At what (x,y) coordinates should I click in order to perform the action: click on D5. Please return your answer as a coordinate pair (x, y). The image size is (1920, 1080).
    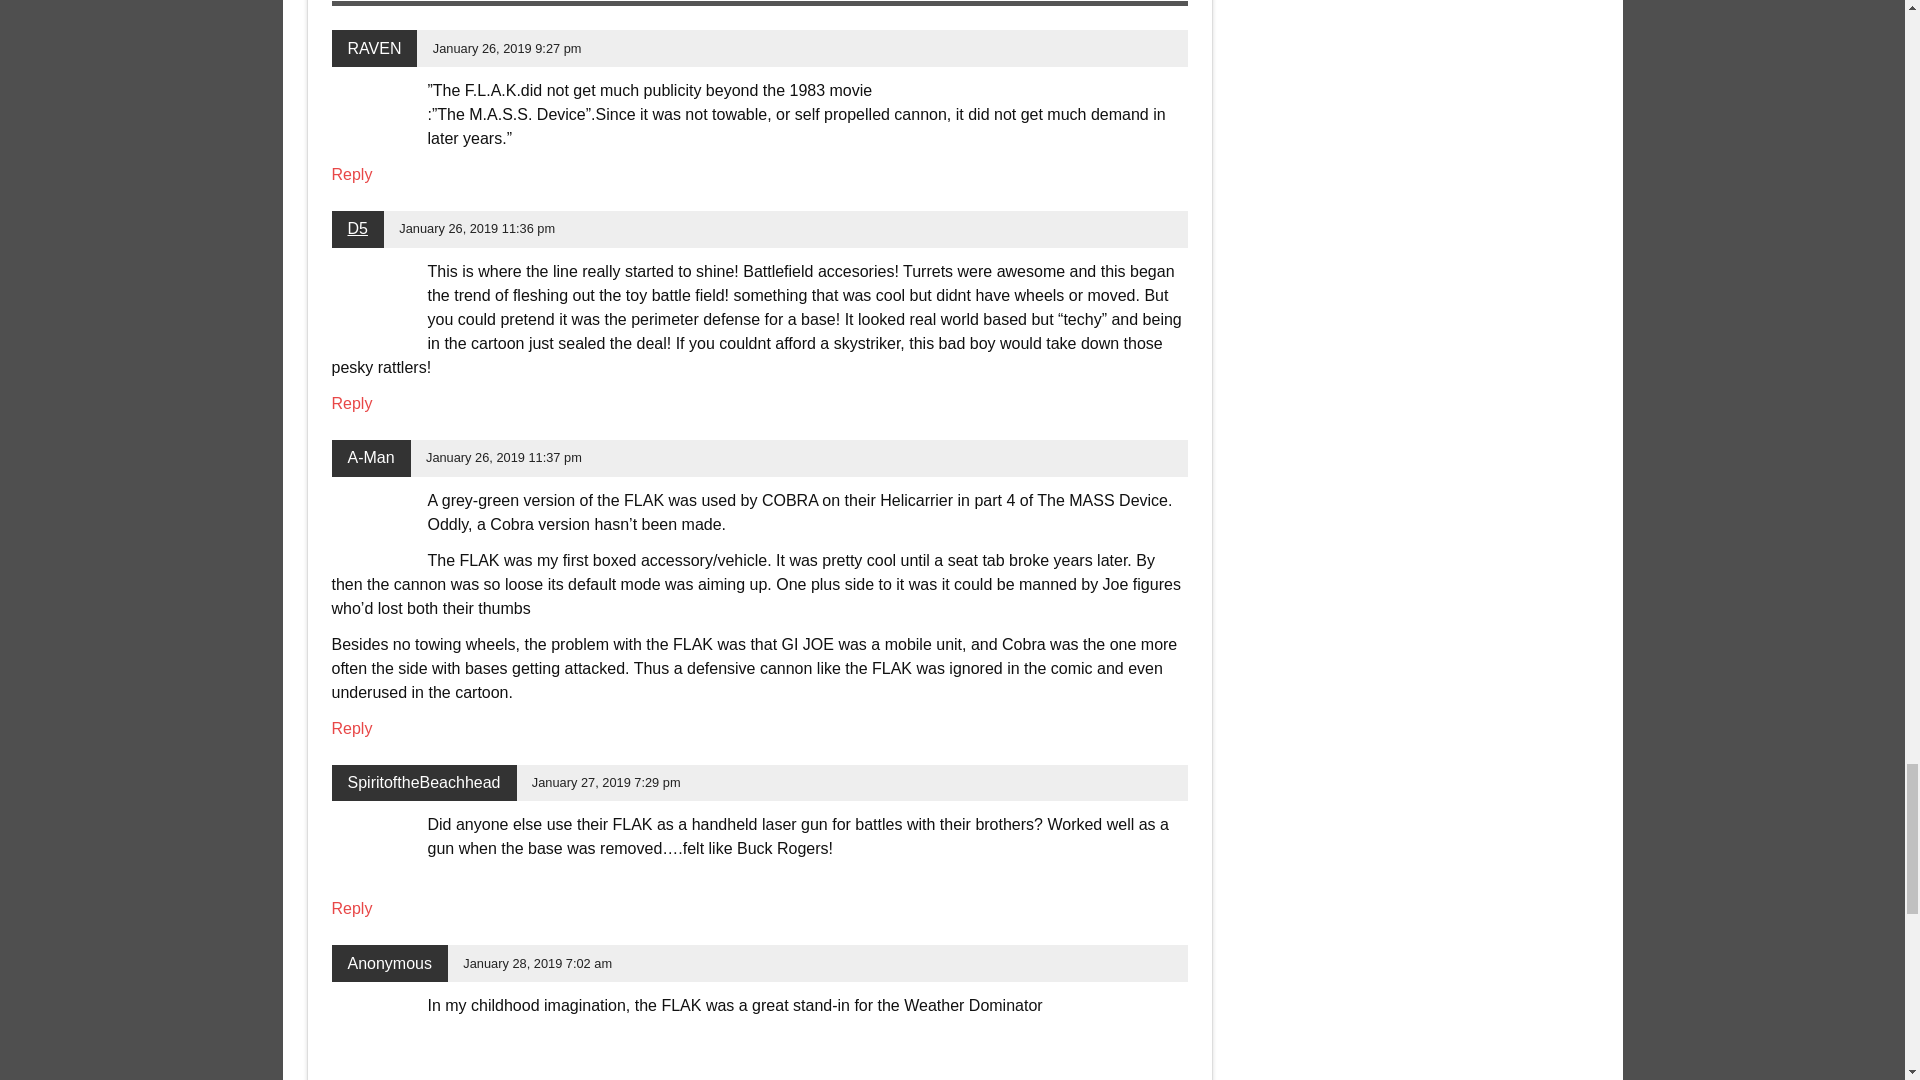
    Looking at the image, I should click on (358, 228).